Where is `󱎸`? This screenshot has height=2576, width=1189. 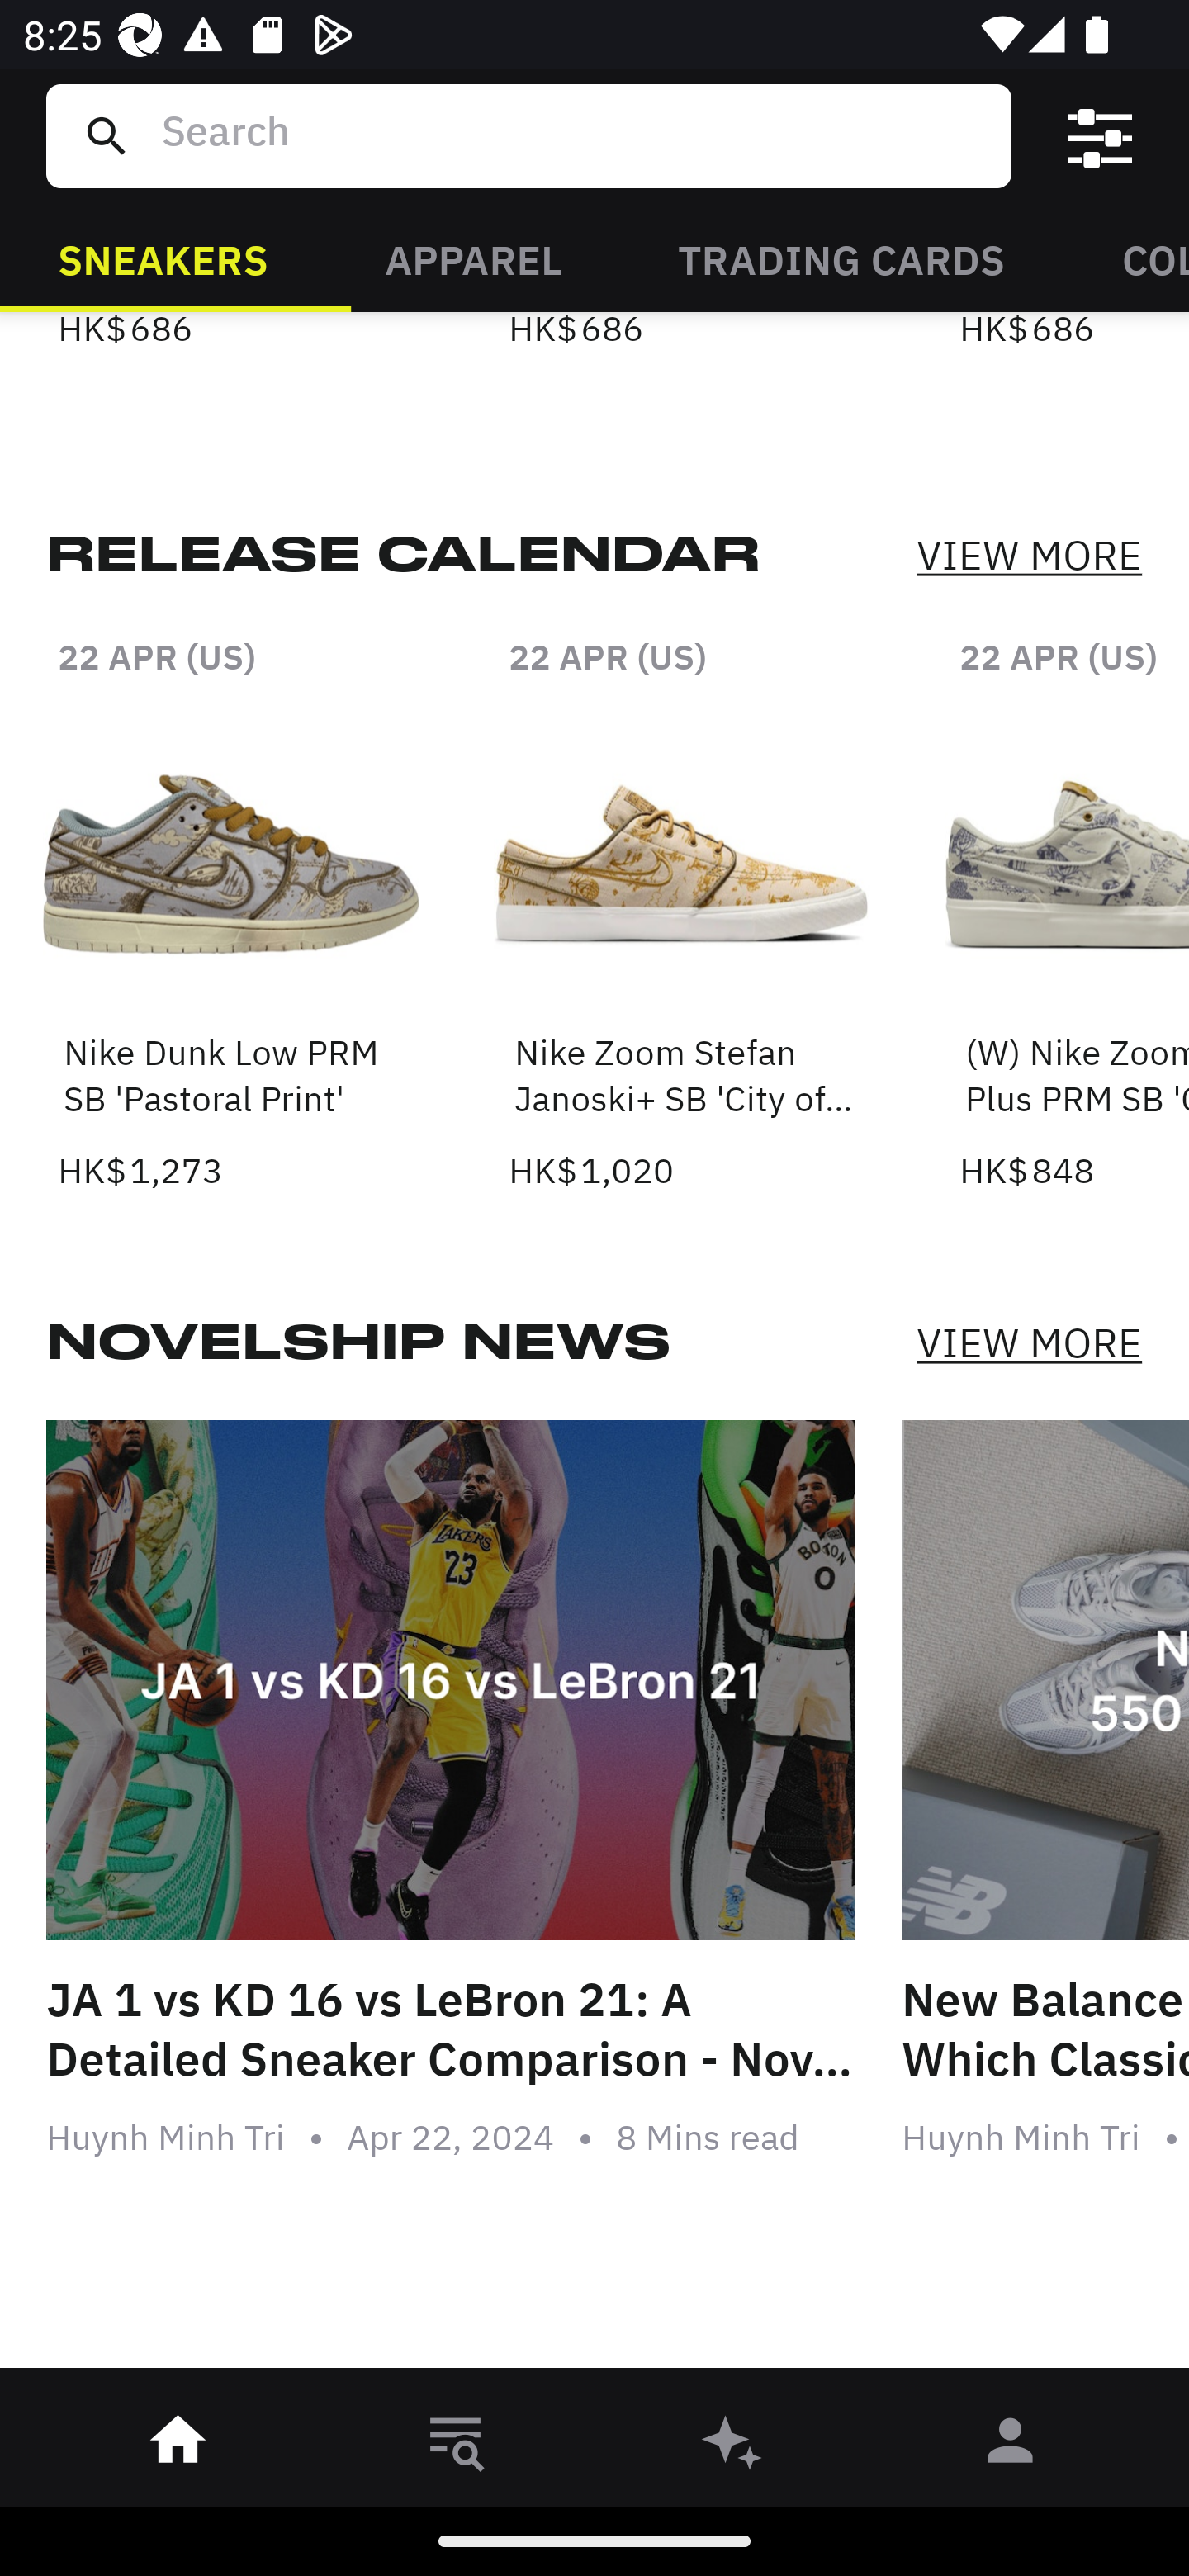
󱎸 is located at coordinates (456, 2446).